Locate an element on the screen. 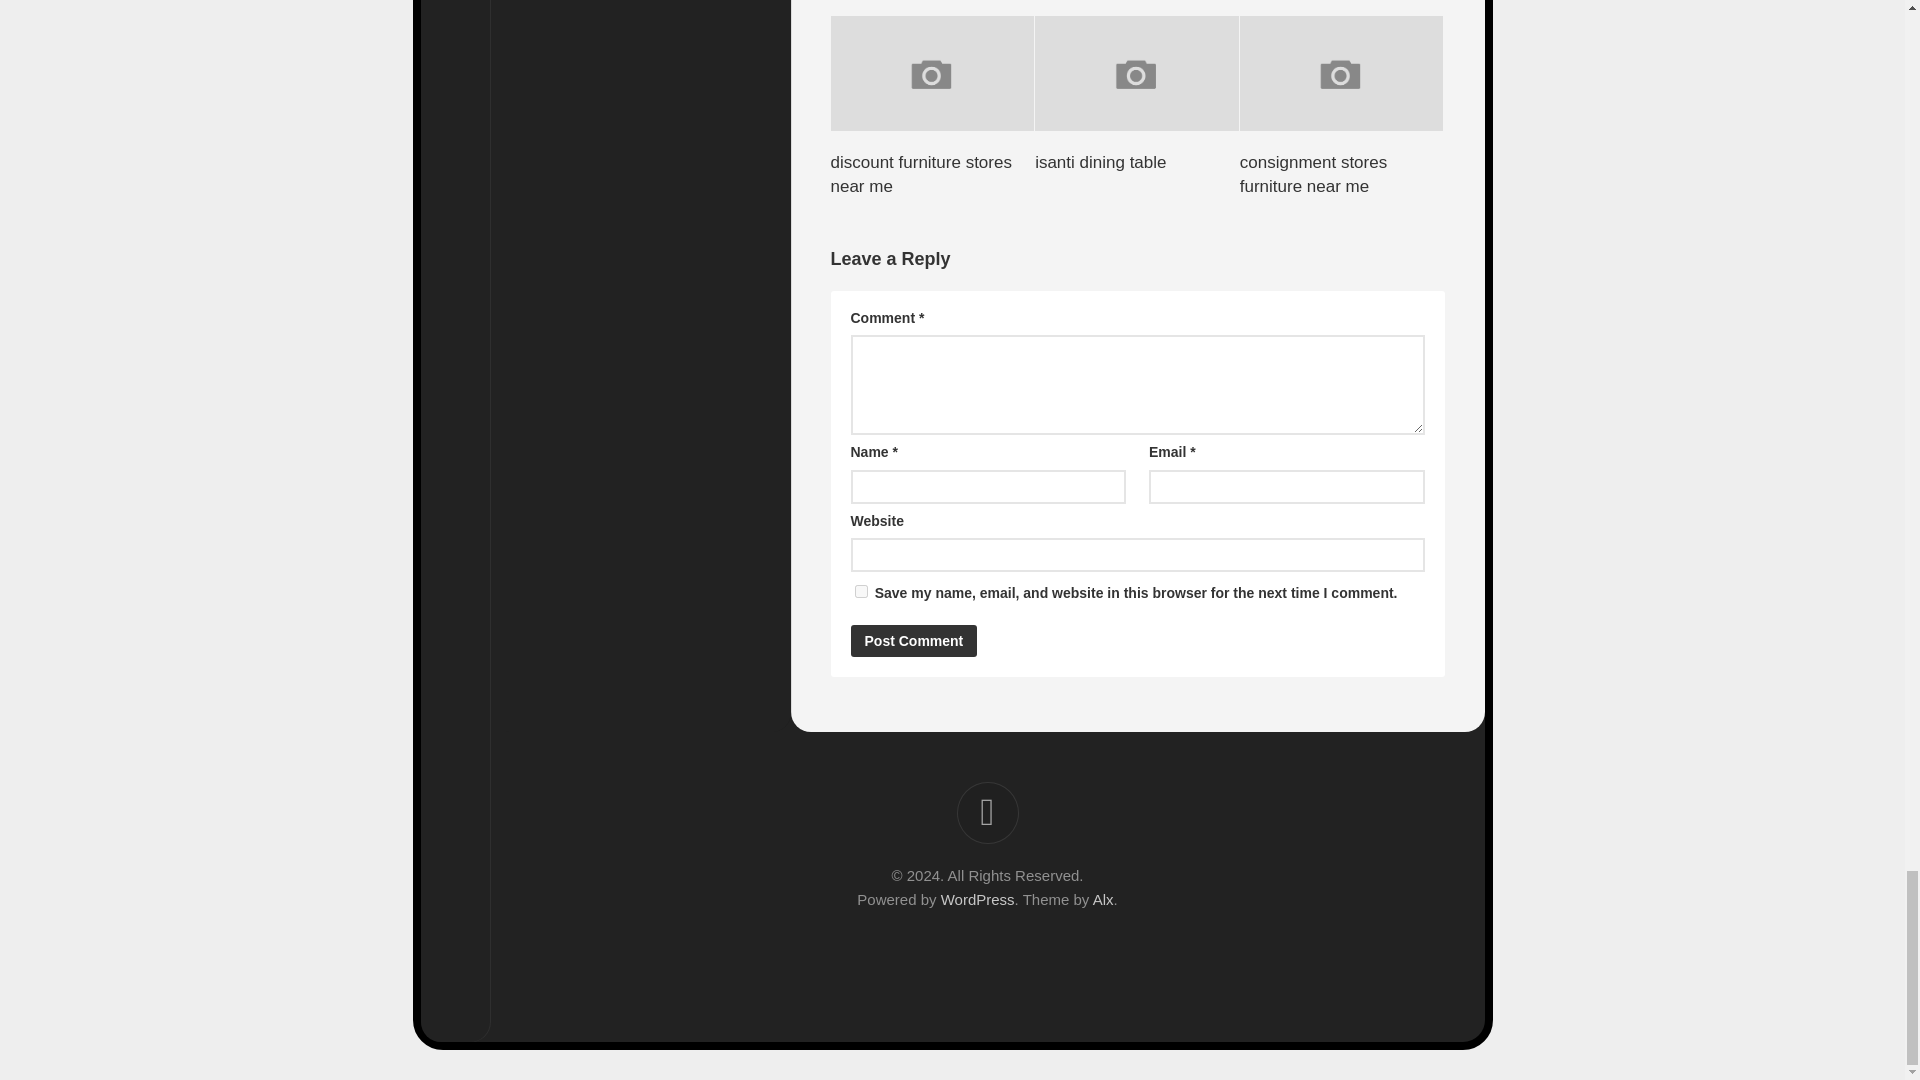 Image resolution: width=1920 pixels, height=1080 pixels. discount furniture stores near me is located at coordinates (920, 174).